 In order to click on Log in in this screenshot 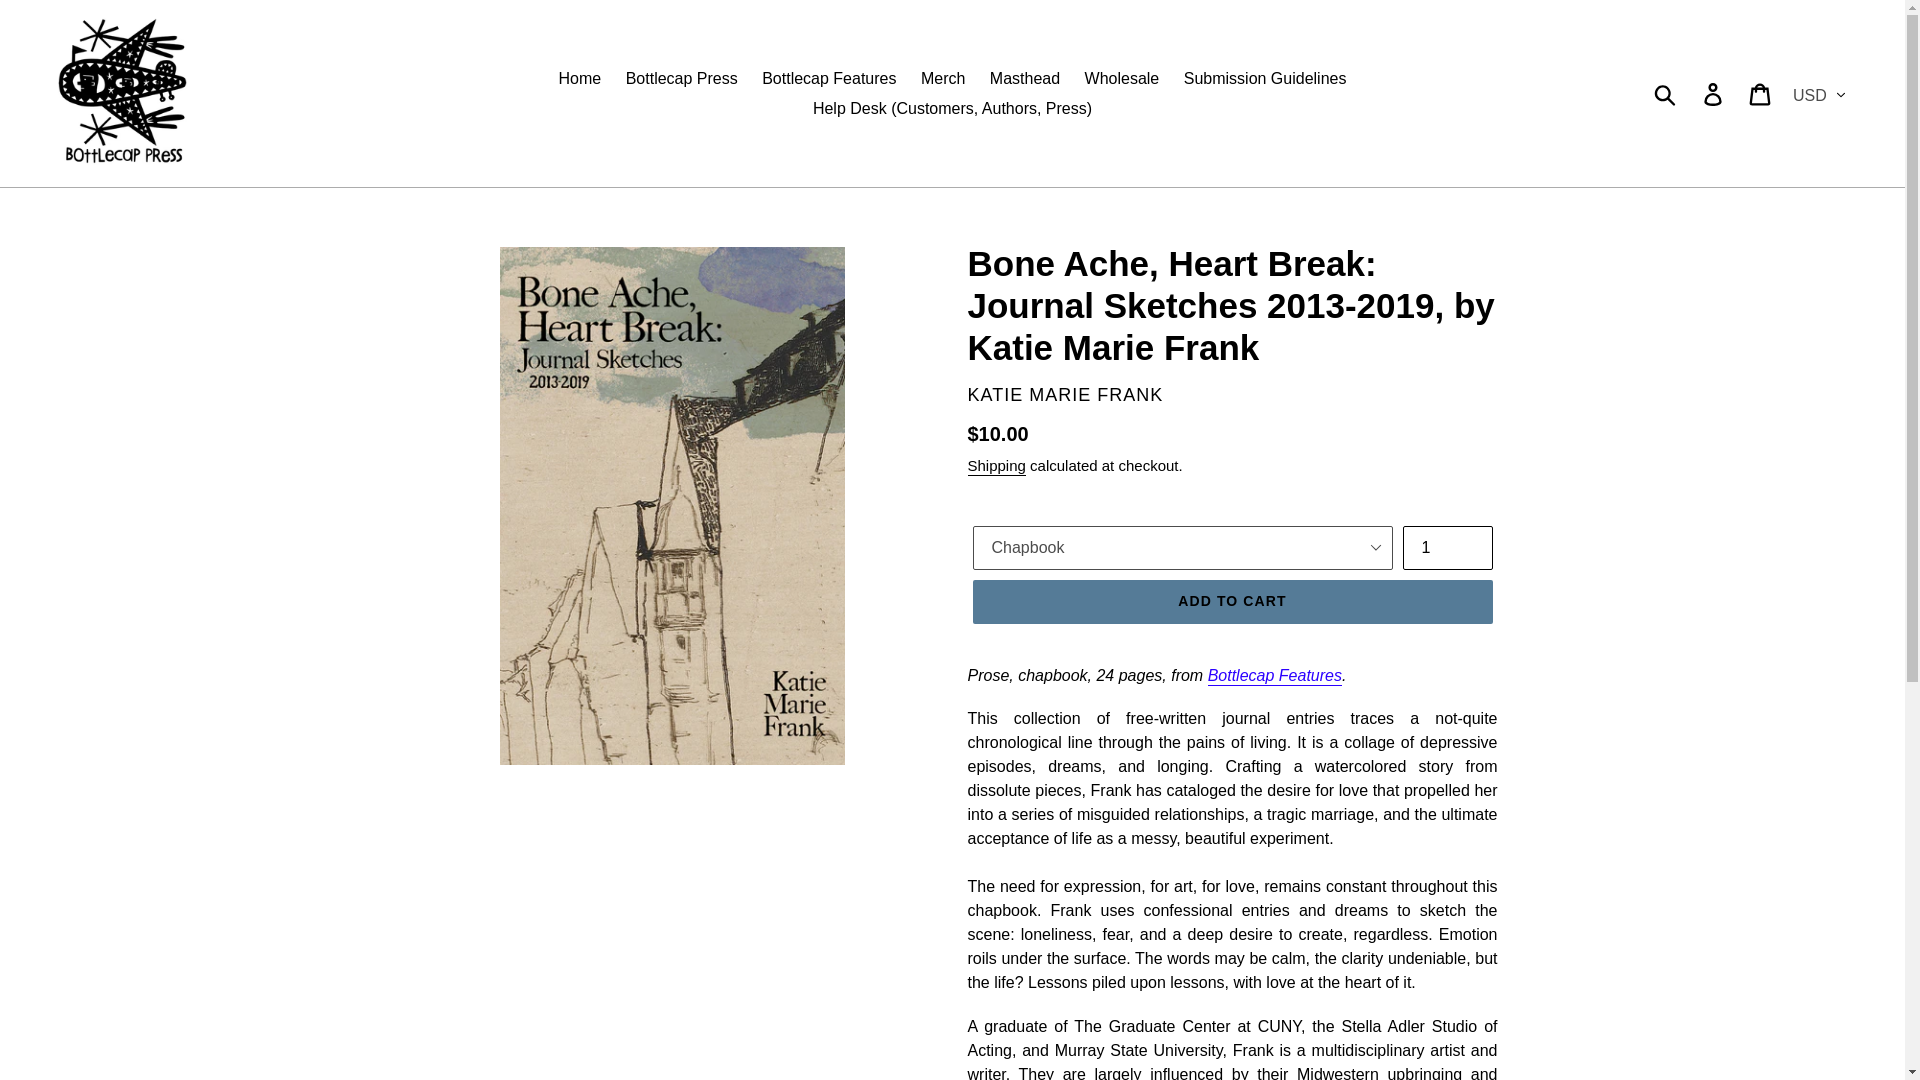, I will do `click(1714, 92)`.